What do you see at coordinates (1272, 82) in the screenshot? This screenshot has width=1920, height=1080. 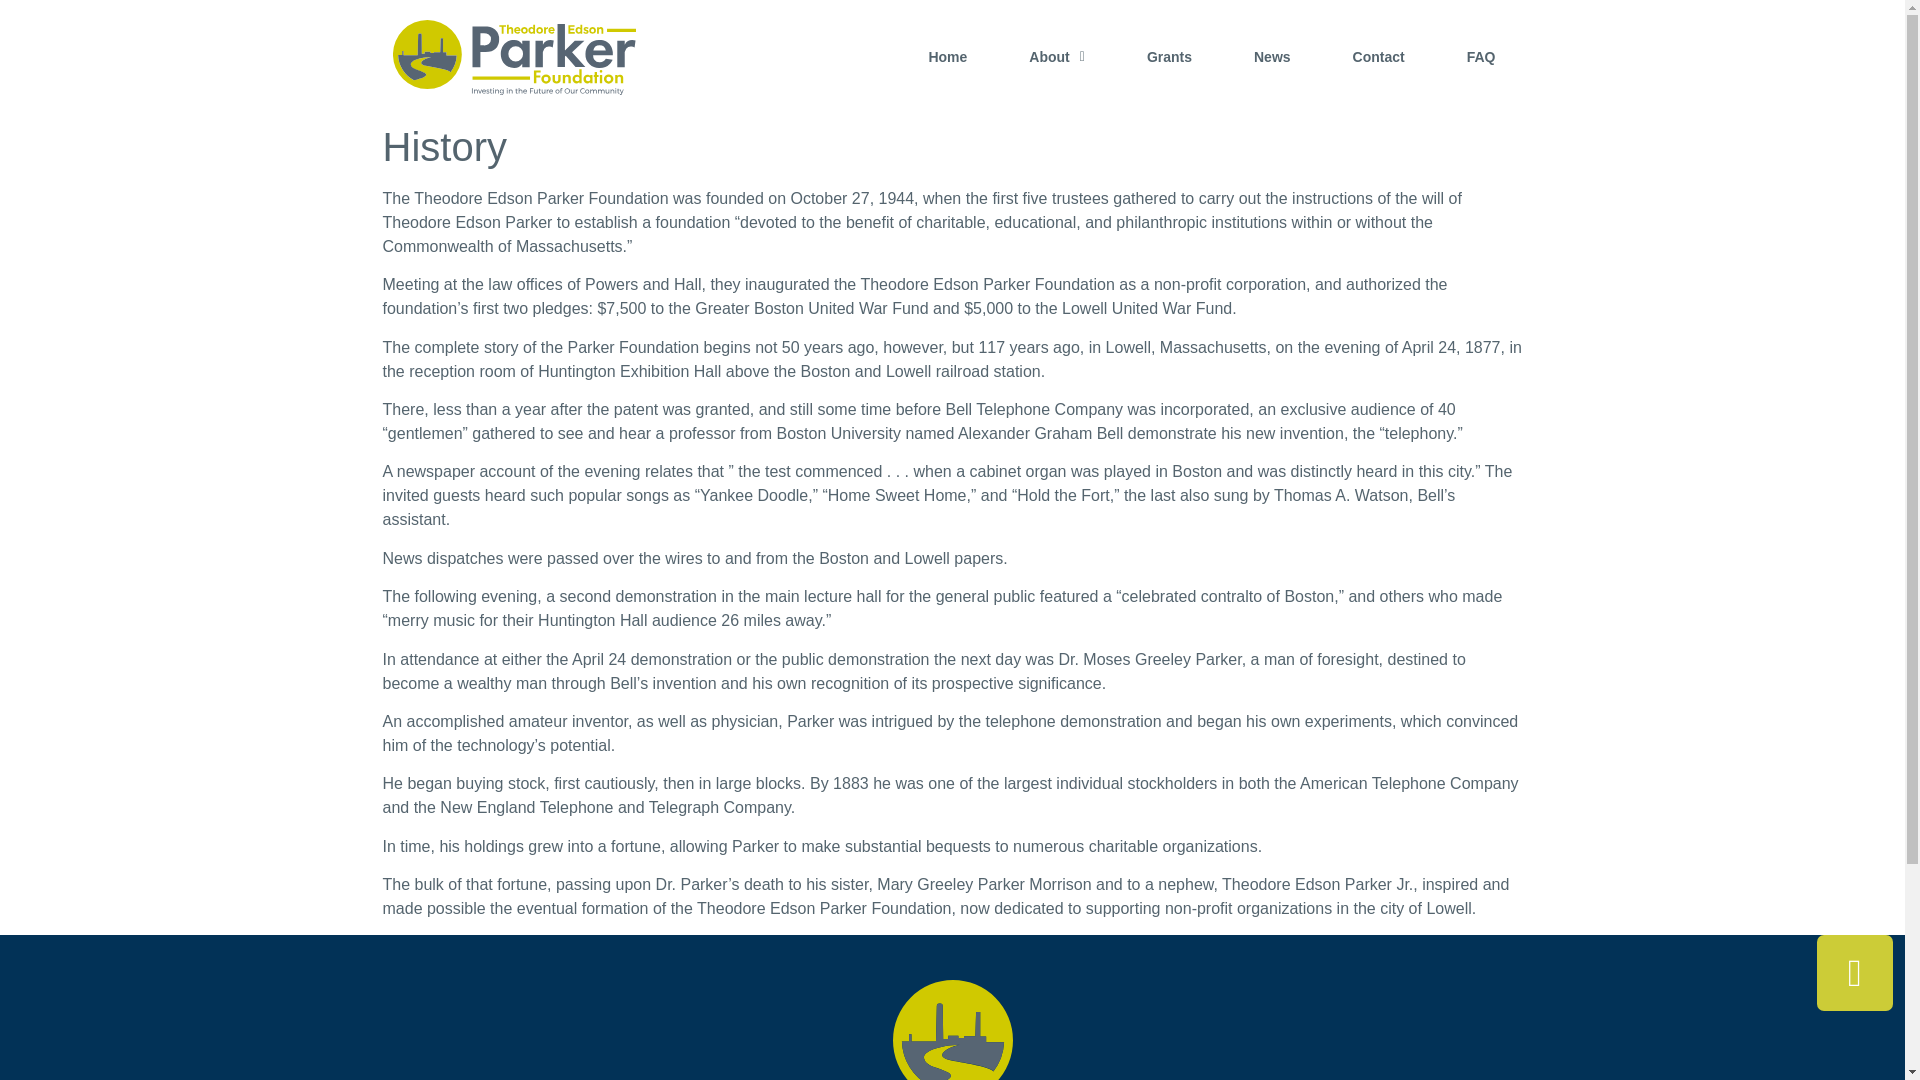 I see `News` at bounding box center [1272, 82].